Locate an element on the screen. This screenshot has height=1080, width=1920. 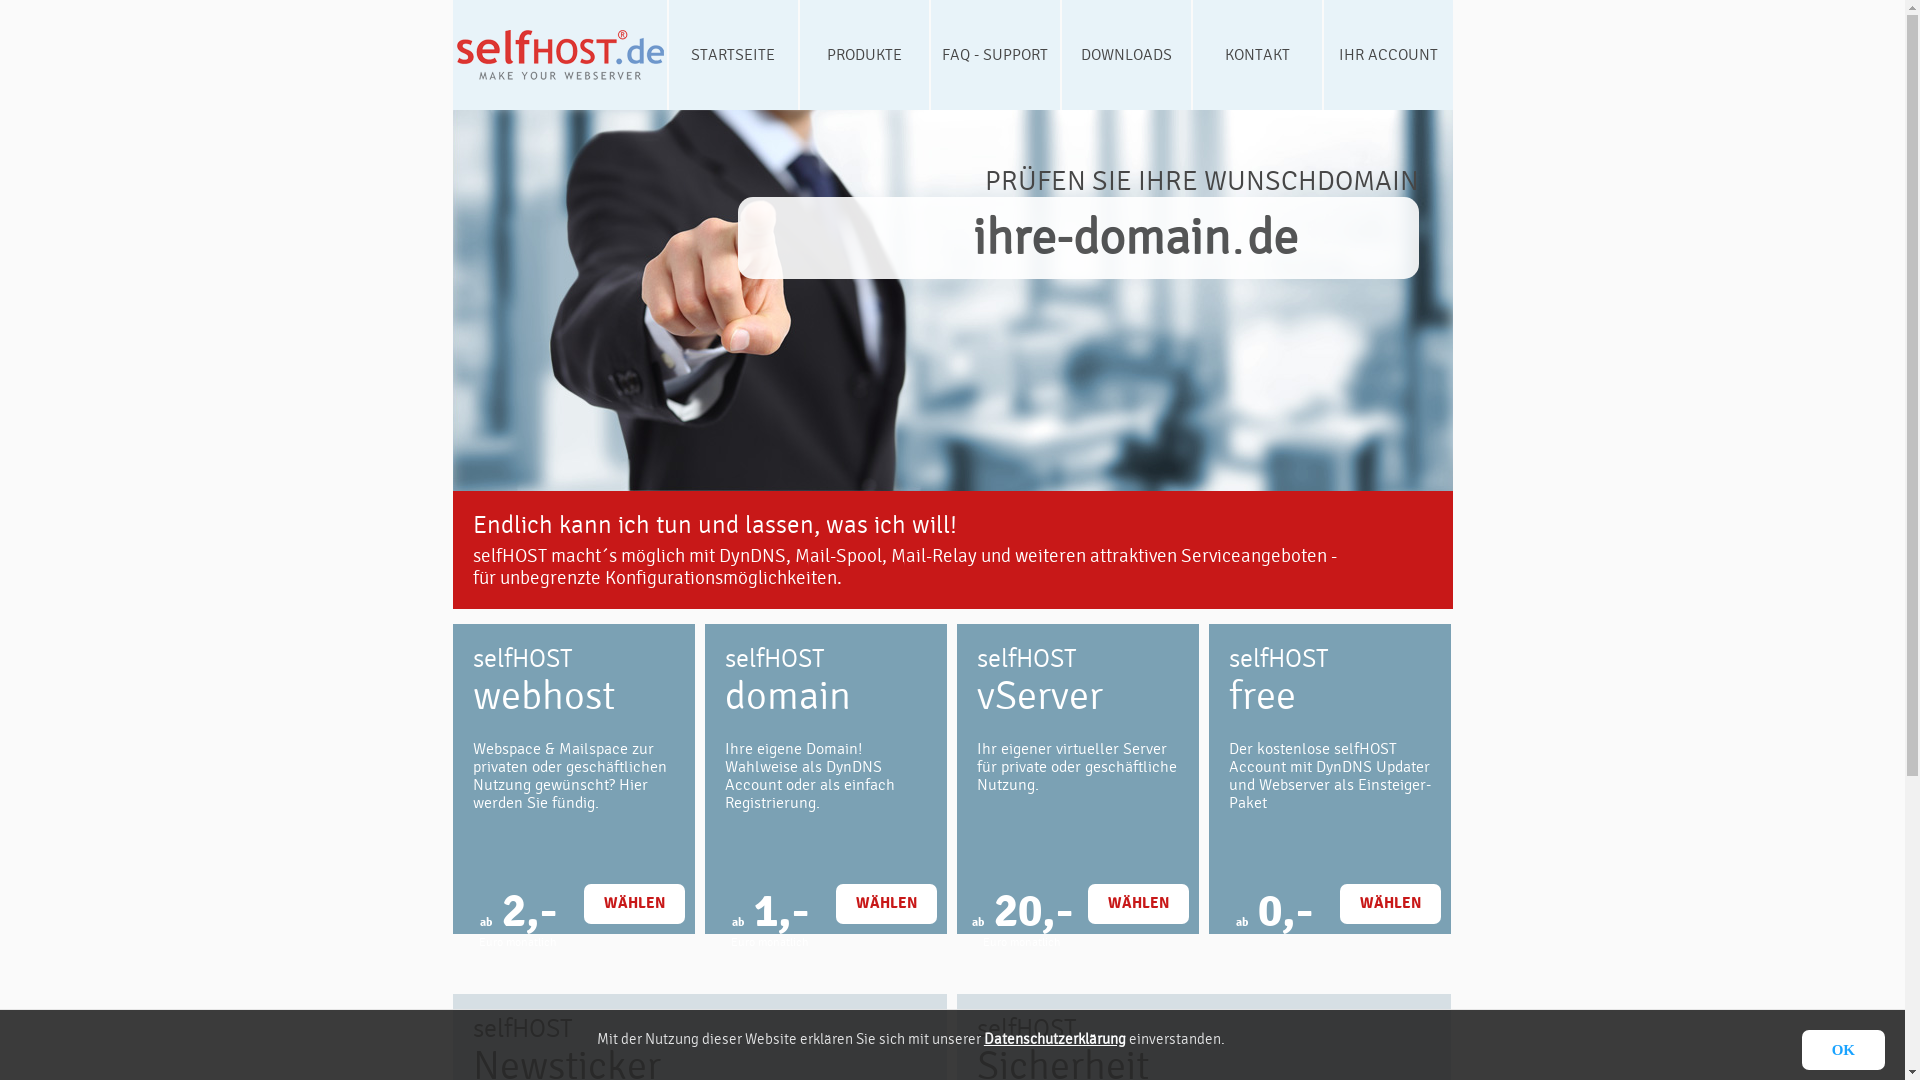
IHR ACCOUNT is located at coordinates (1388, 55).